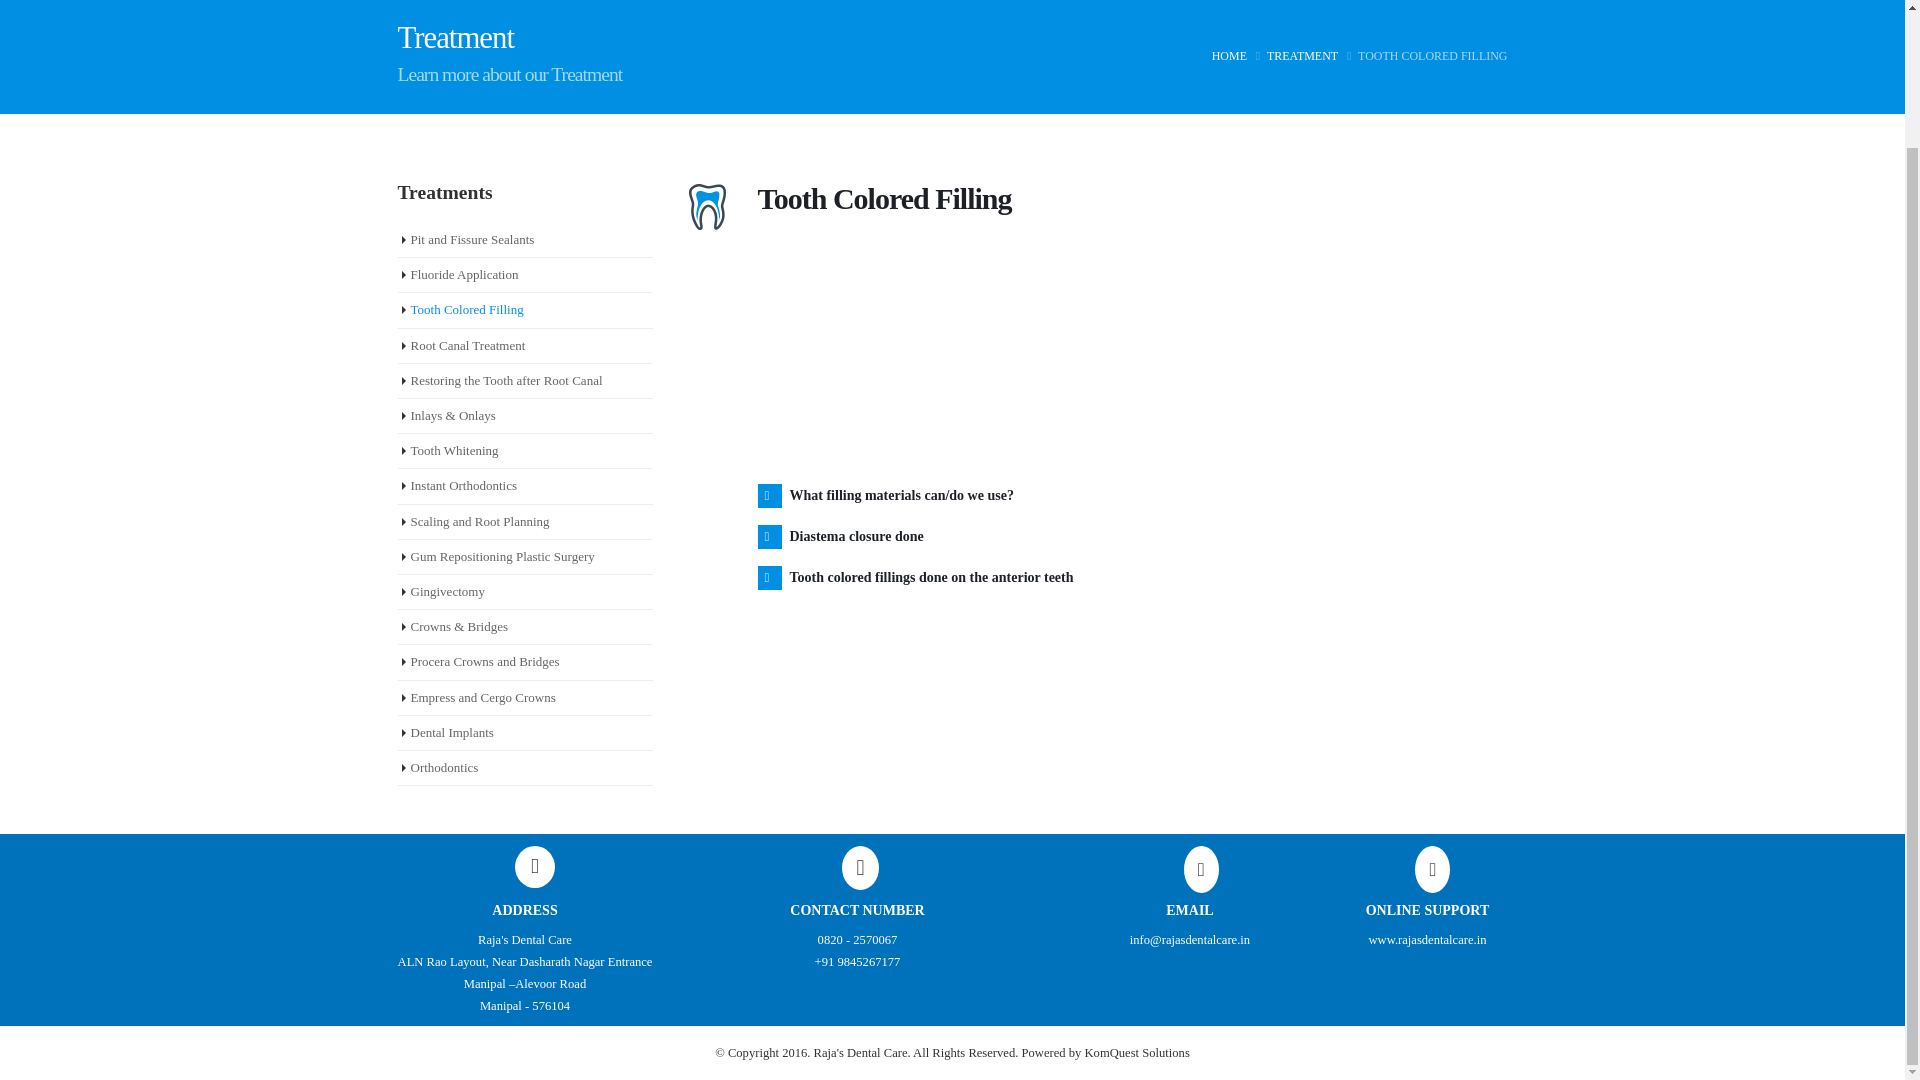 The image size is (1920, 1080). What do you see at coordinates (472, 240) in the screenshot?
I see `Pit and Fissure Sealants` at bounding box center [472, 240].